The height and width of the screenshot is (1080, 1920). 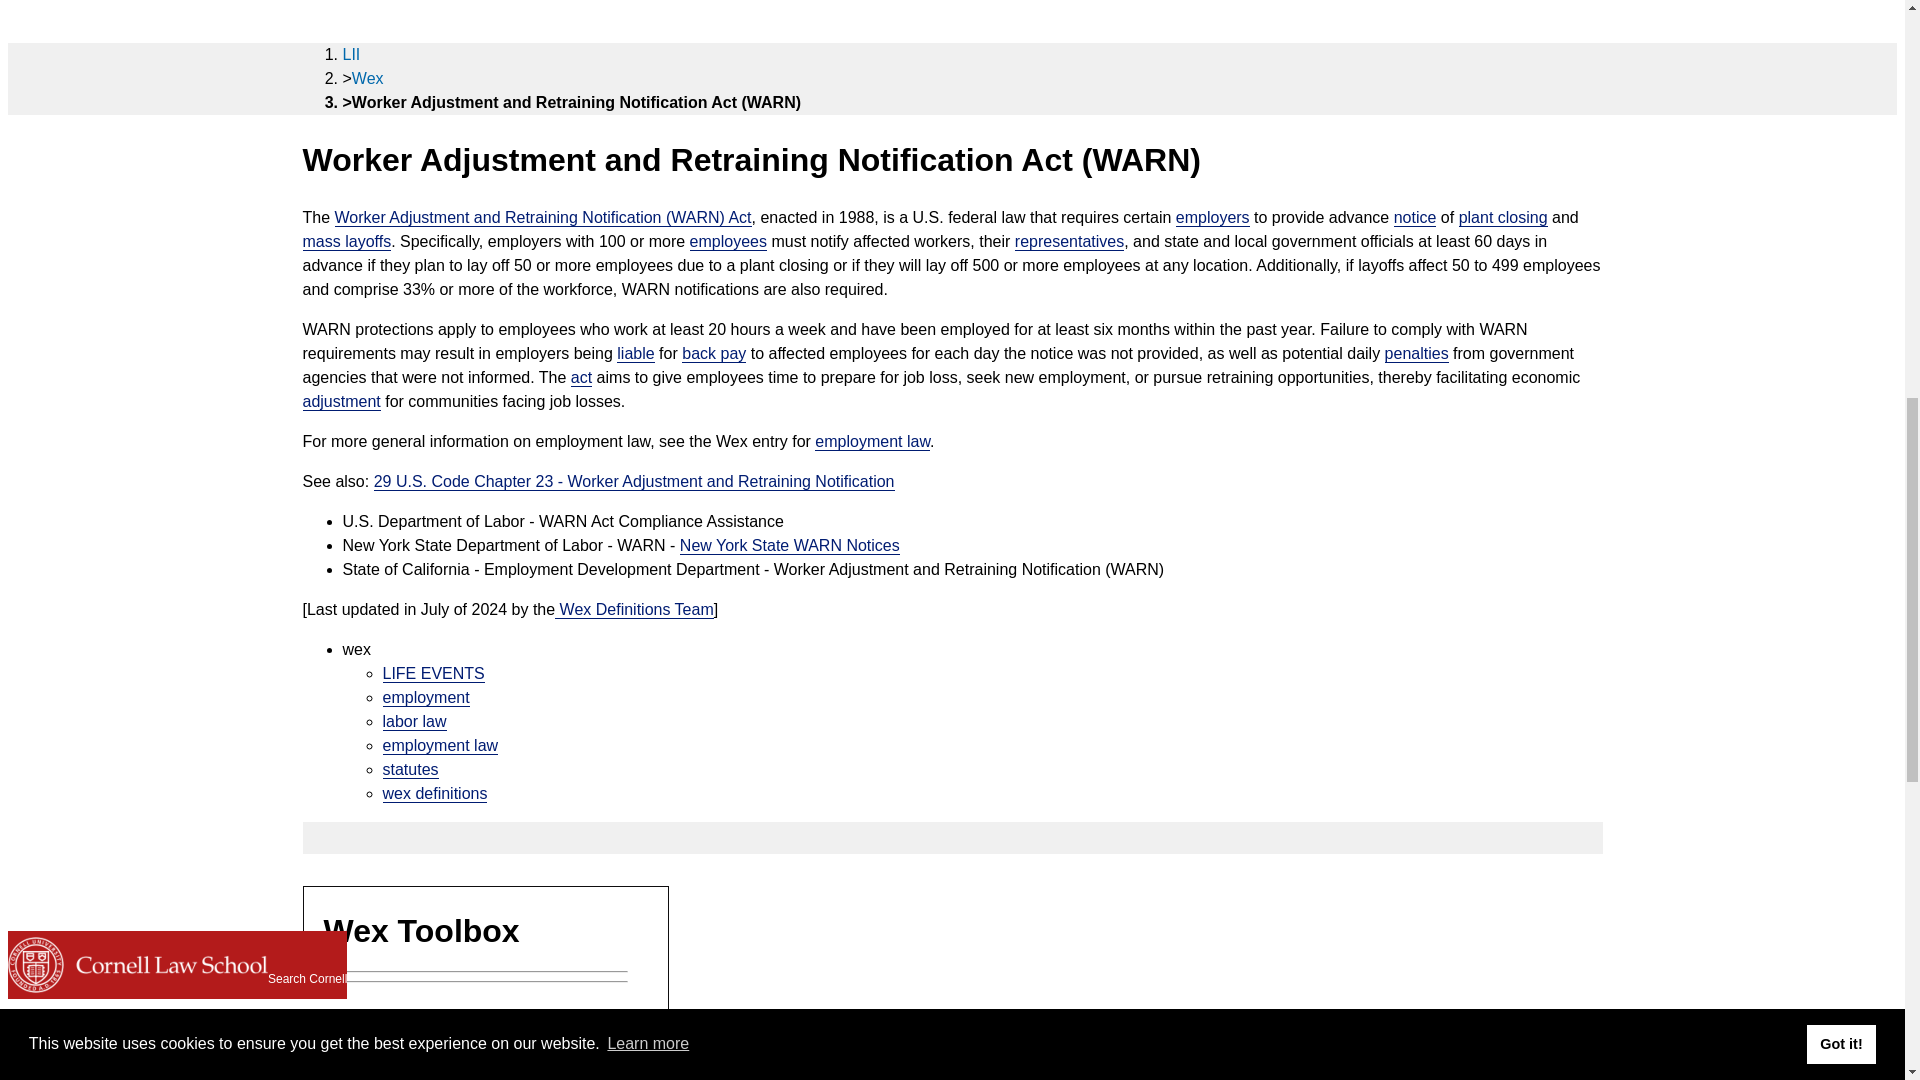 I want to click on 3rd party ad content, so click(x=486, y=1050).